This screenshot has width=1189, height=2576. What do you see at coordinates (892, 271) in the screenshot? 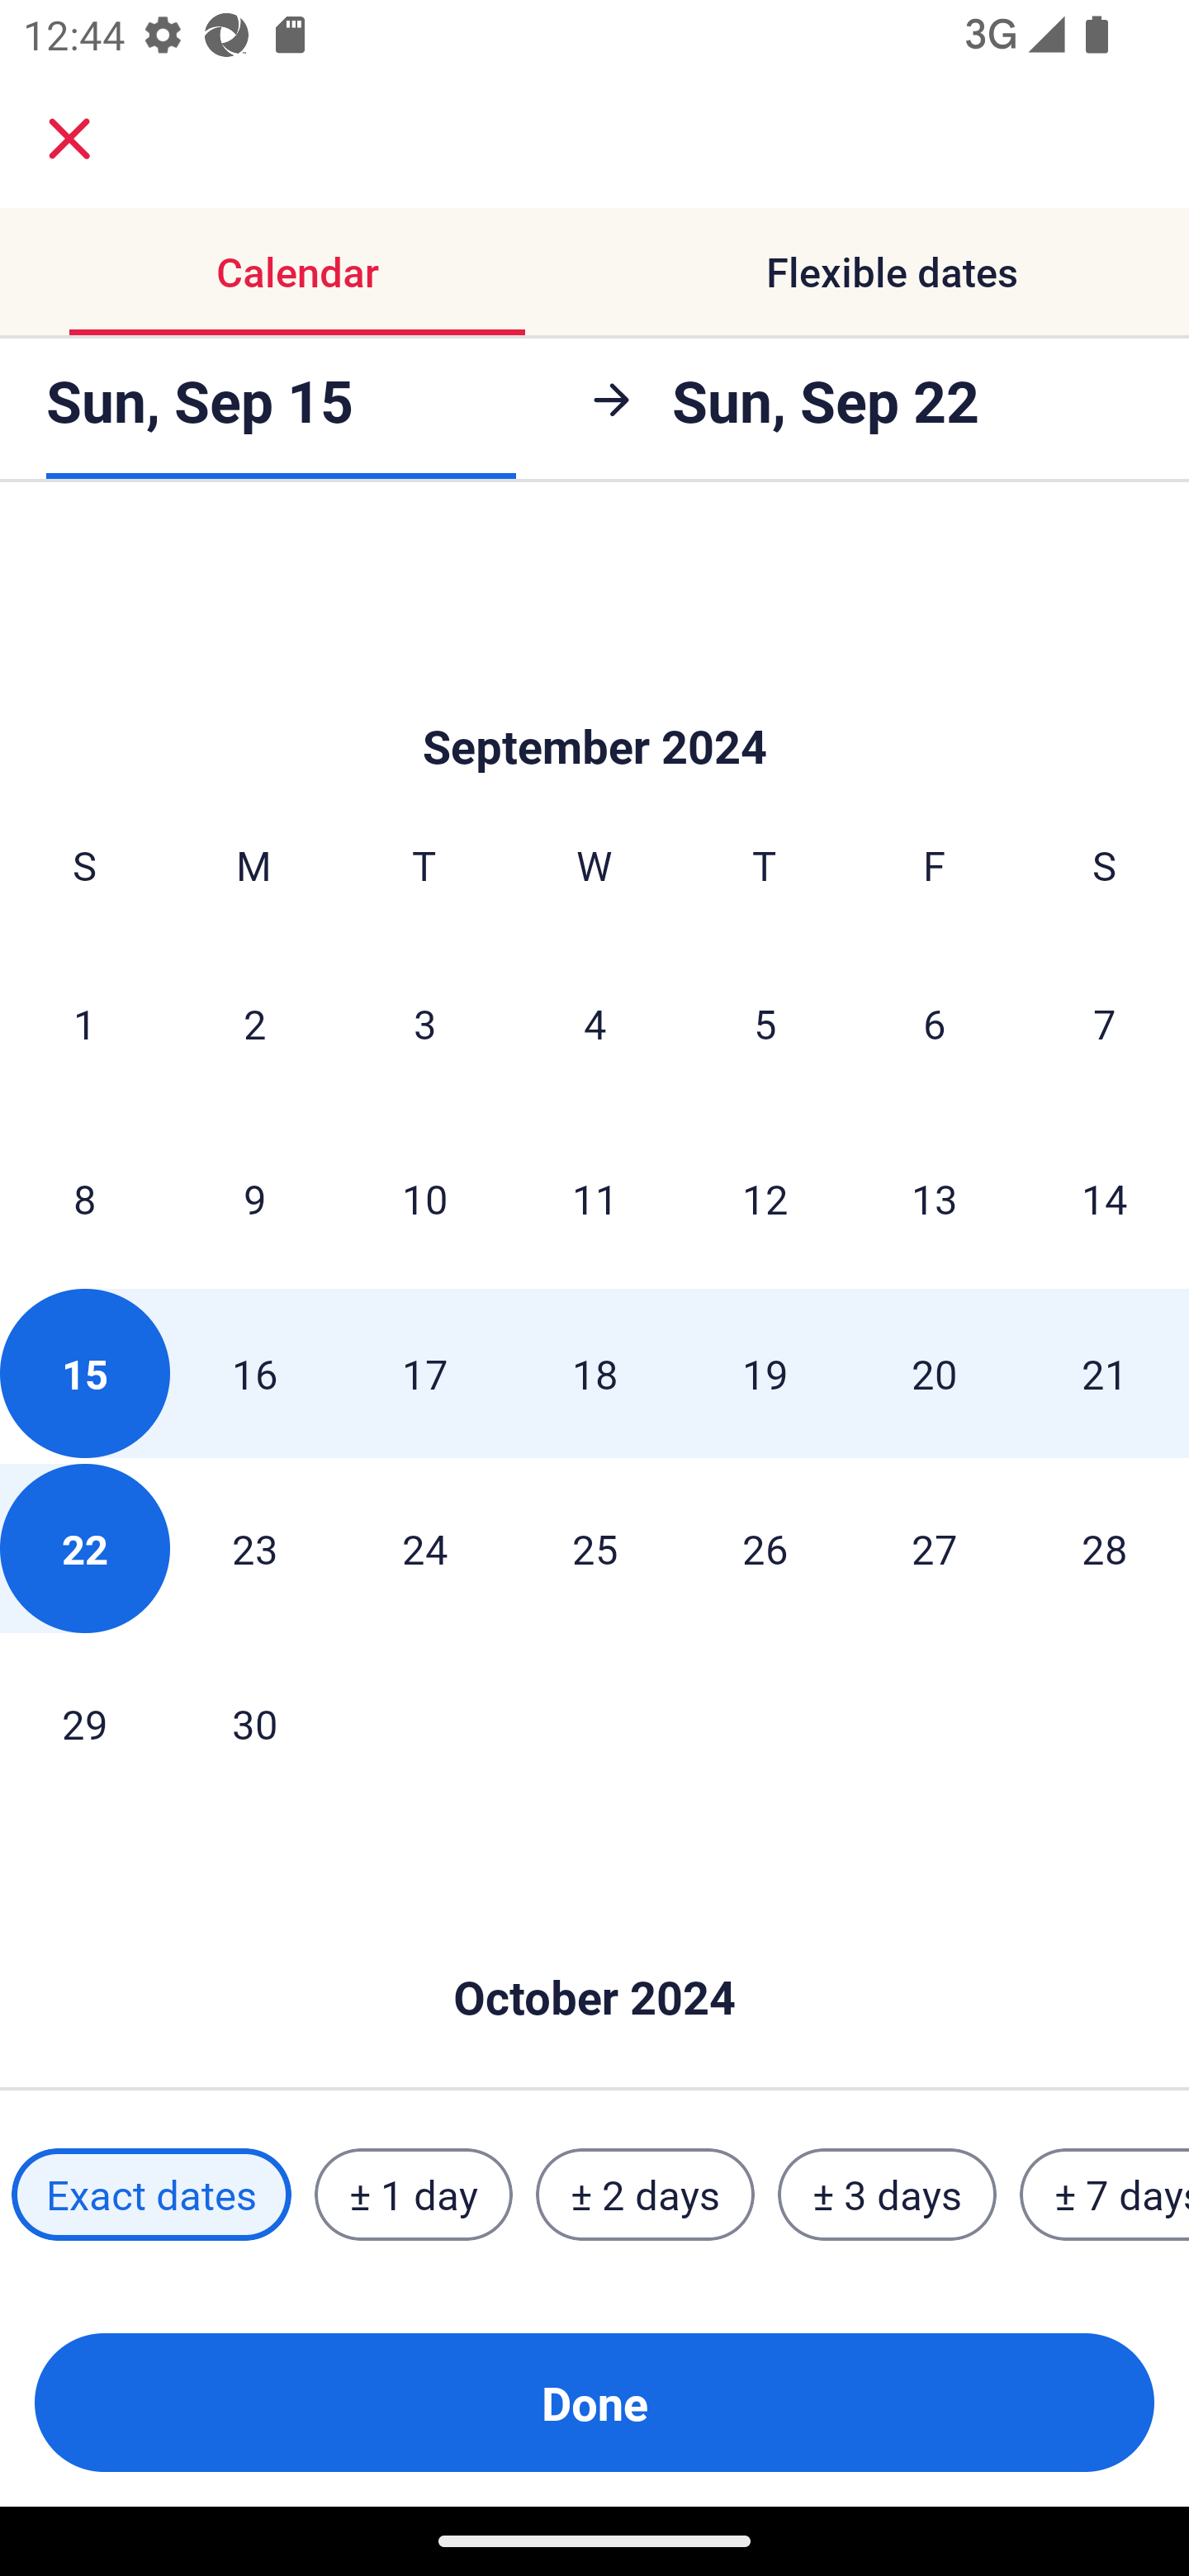
I see `Flexible dates` at bounding box center [892, 271].